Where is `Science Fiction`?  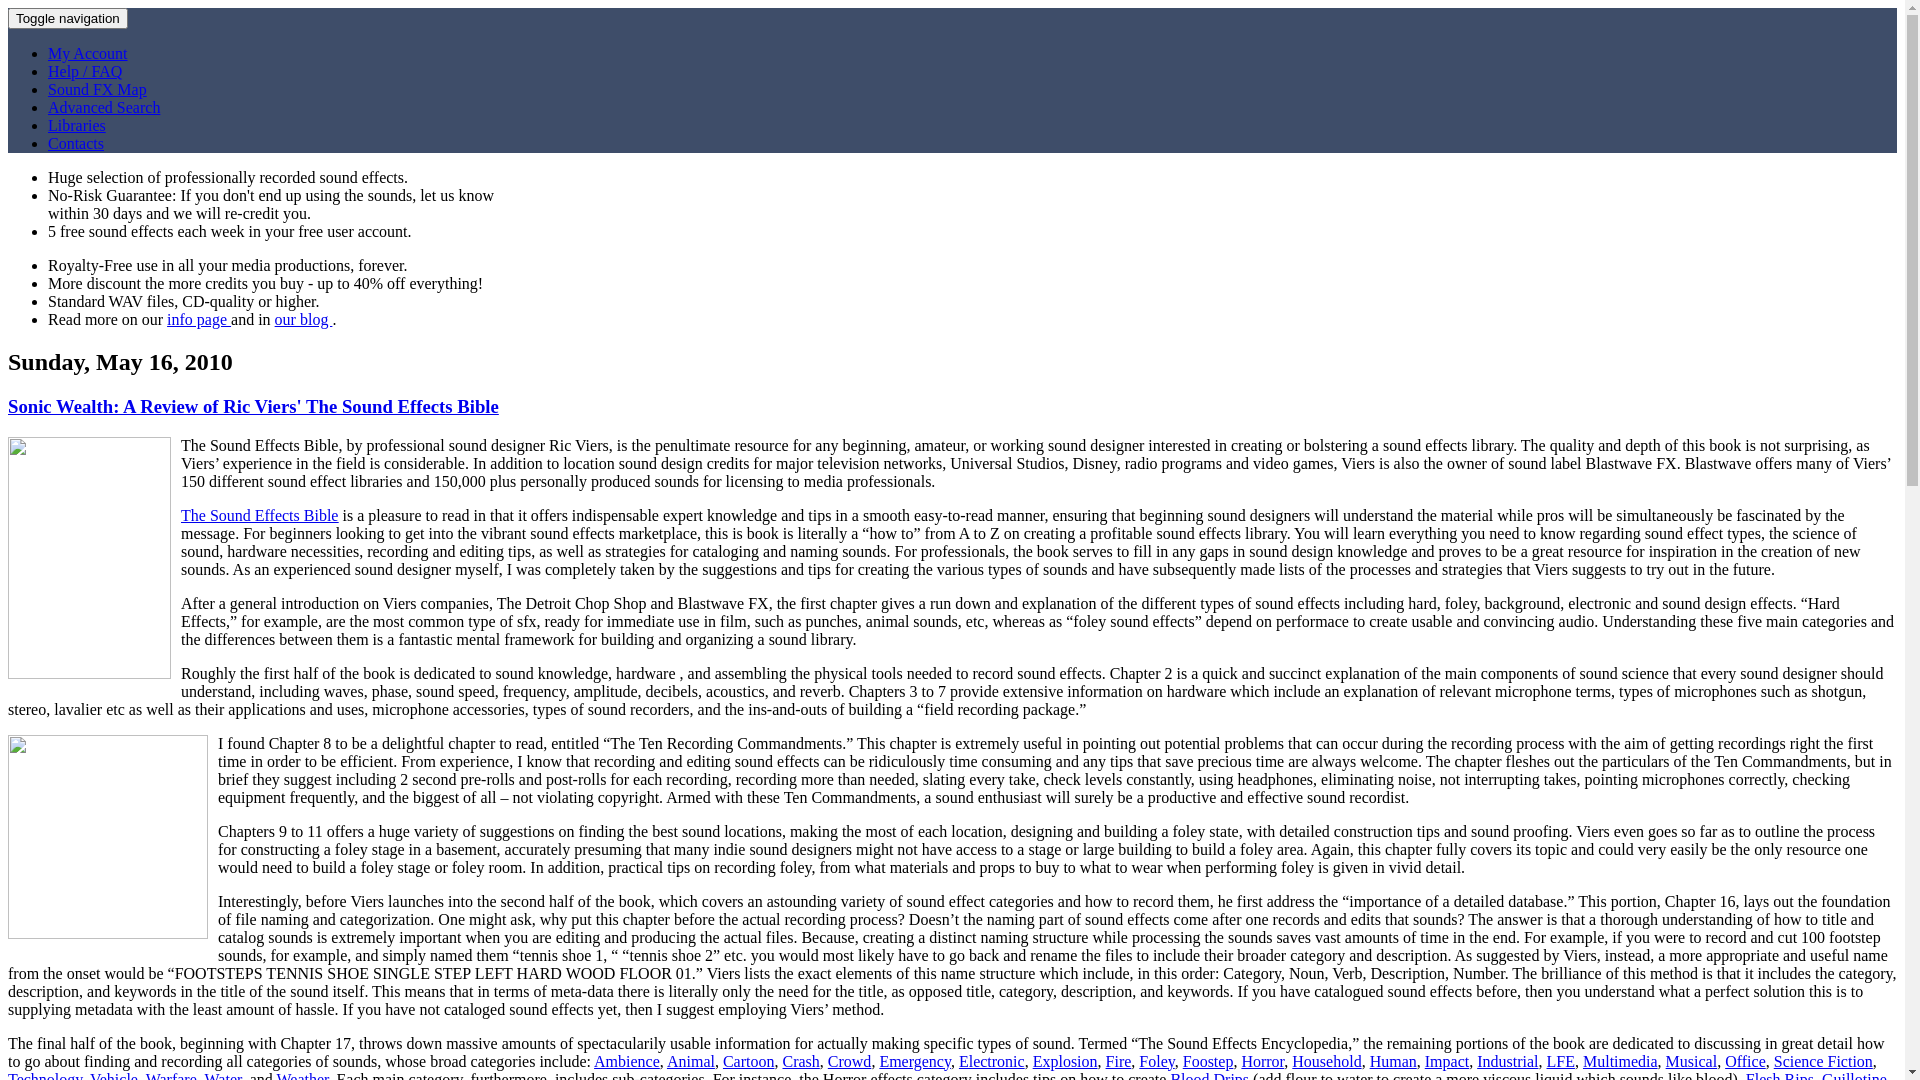 Science Fiction is located at coordinates (1824, 1062).